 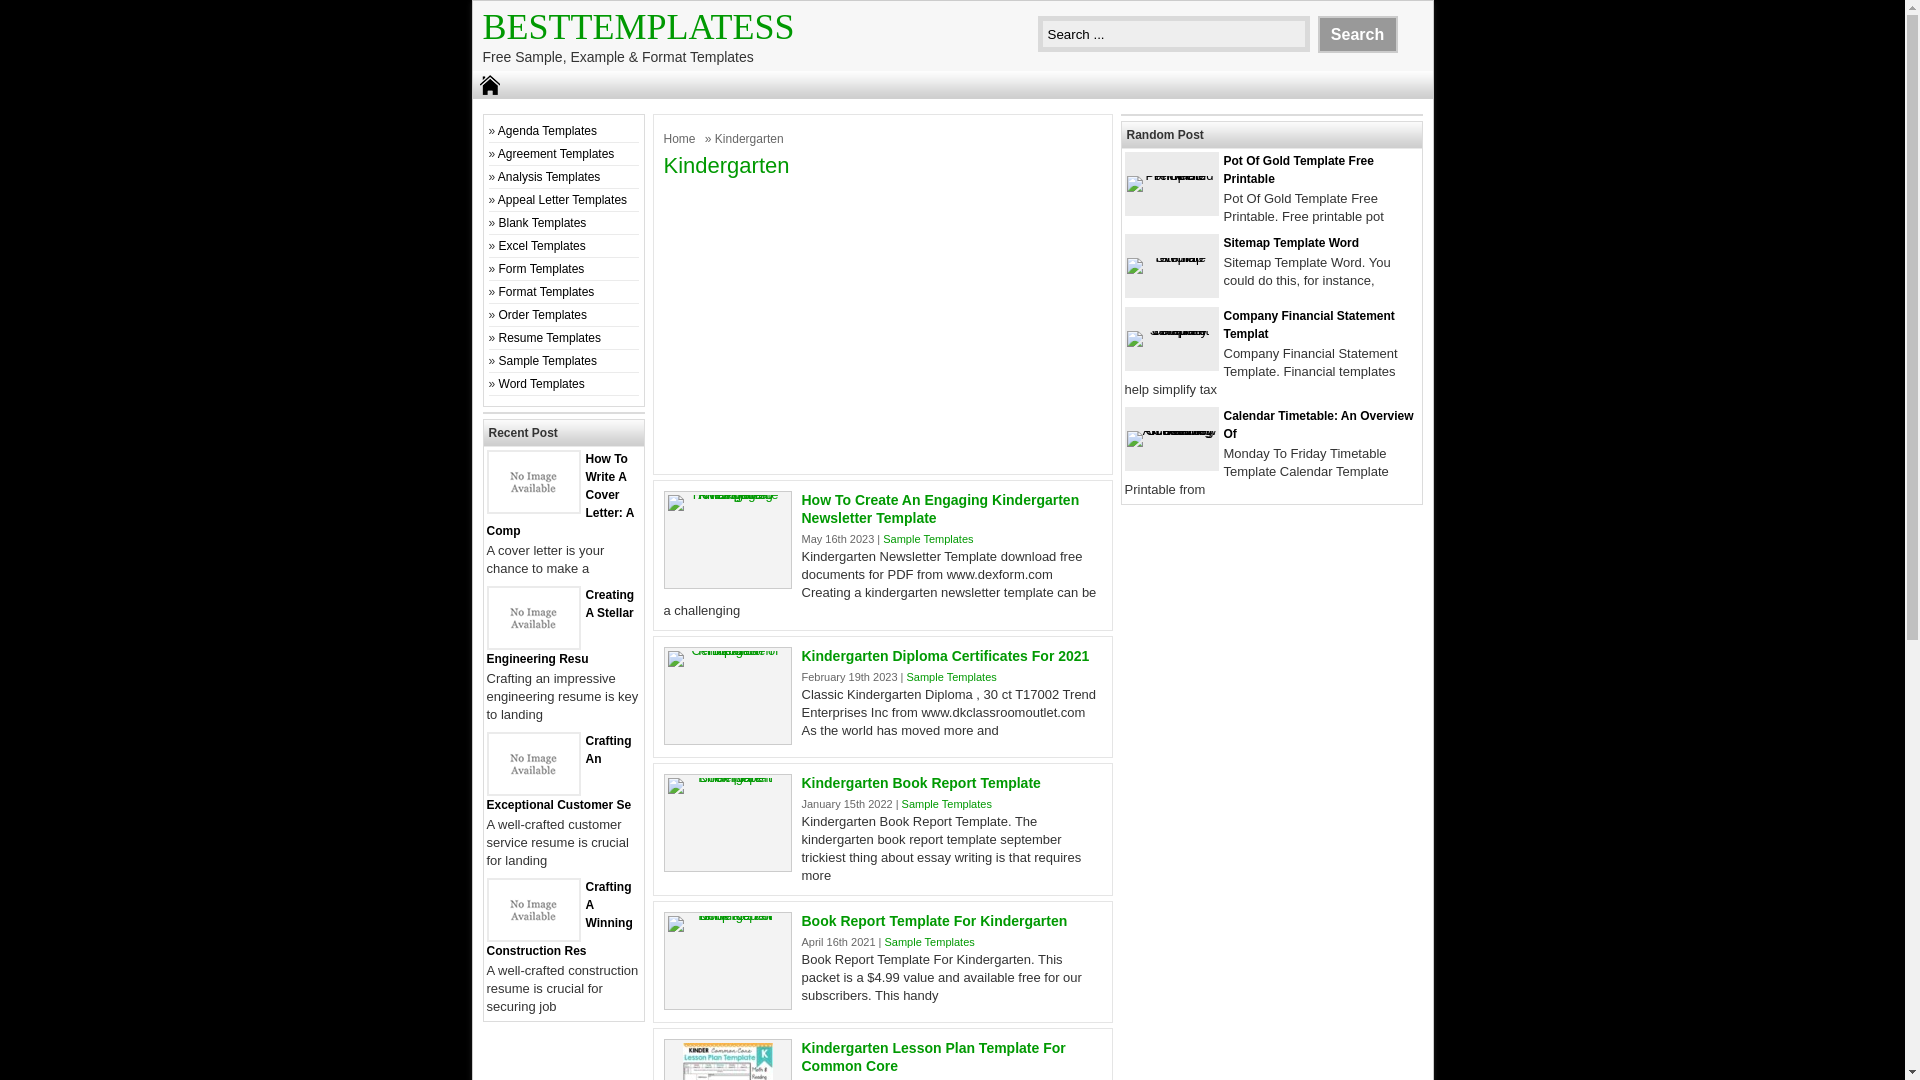 What do you see at coordinates (543, 314) in the screenshot?
I see `Order Templates` at bounding box center [543, 314].